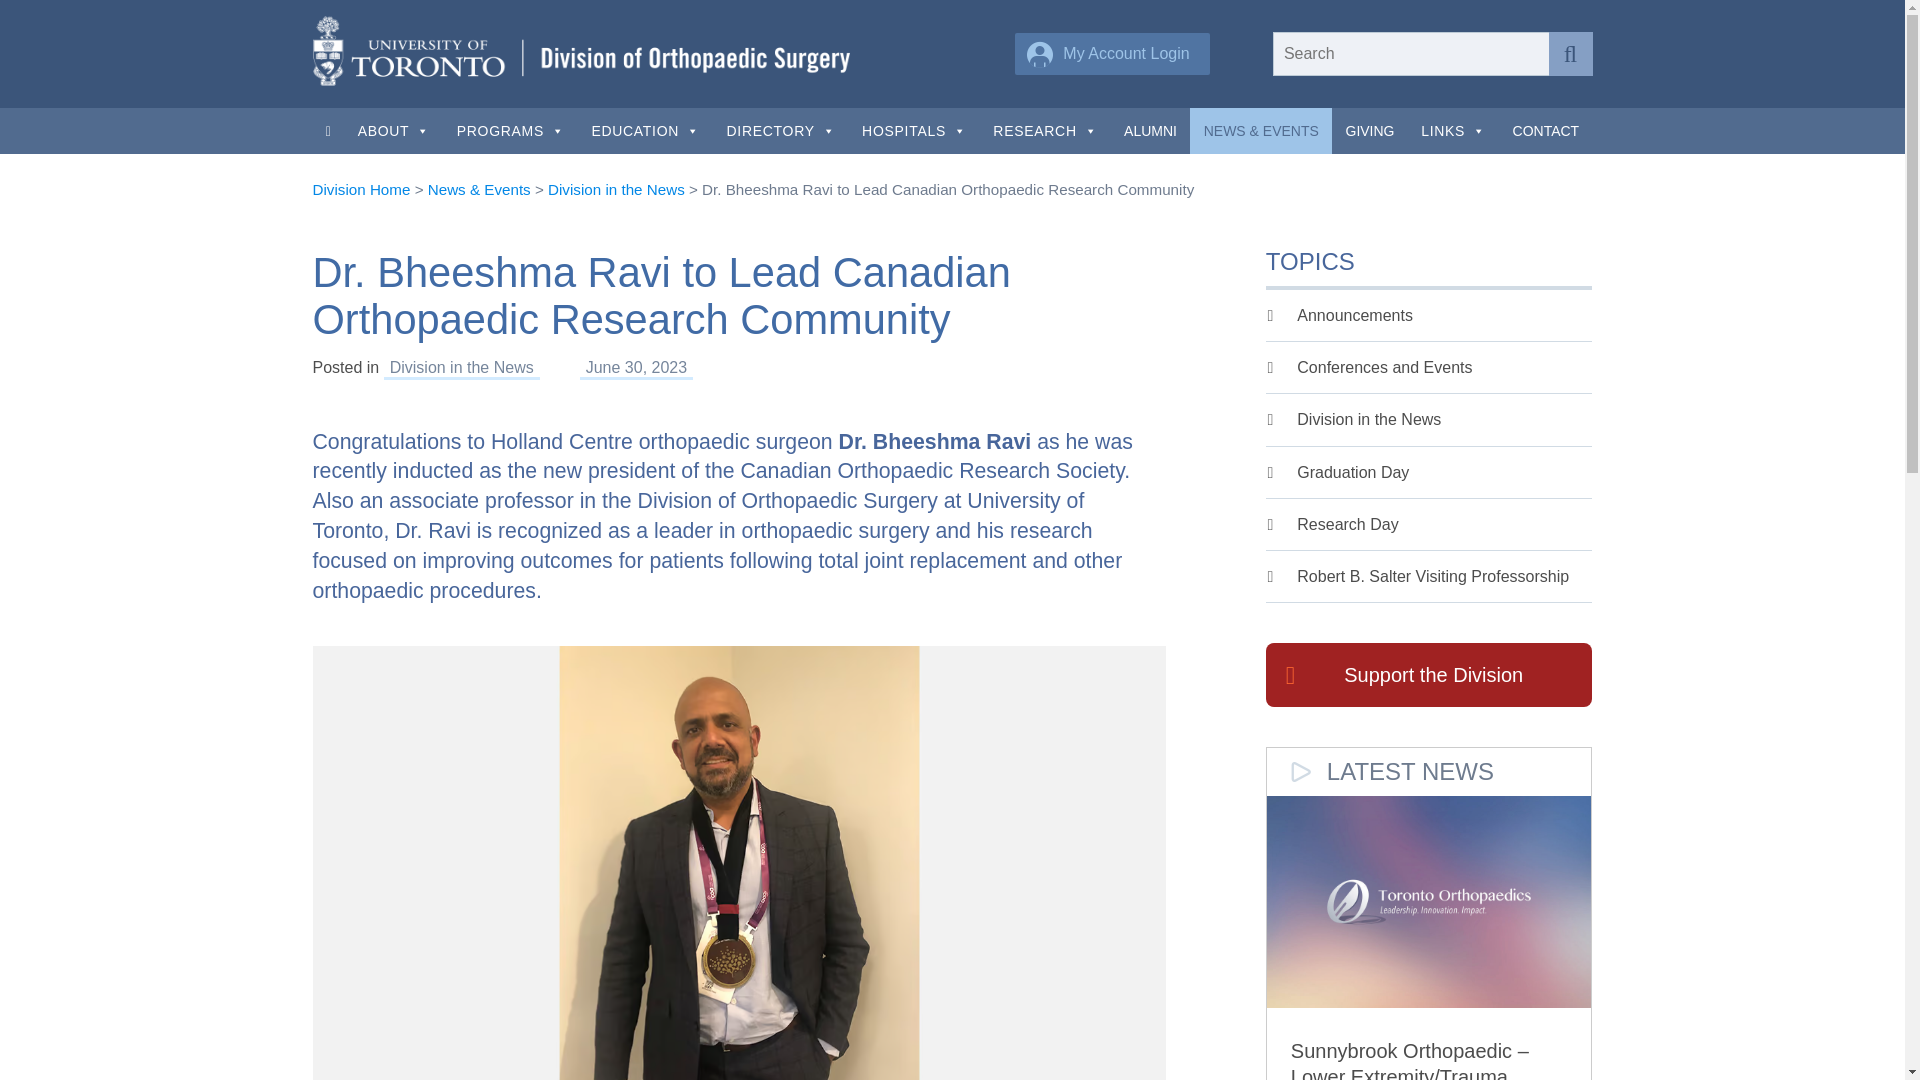 The width and height of the screenshot is (1920, 1080). What do you see at coordinates (360, 189) in the screenshot?
I see `Go to UofT Division of Orthopaedic Surgery.` at bounding box center [360, 189].